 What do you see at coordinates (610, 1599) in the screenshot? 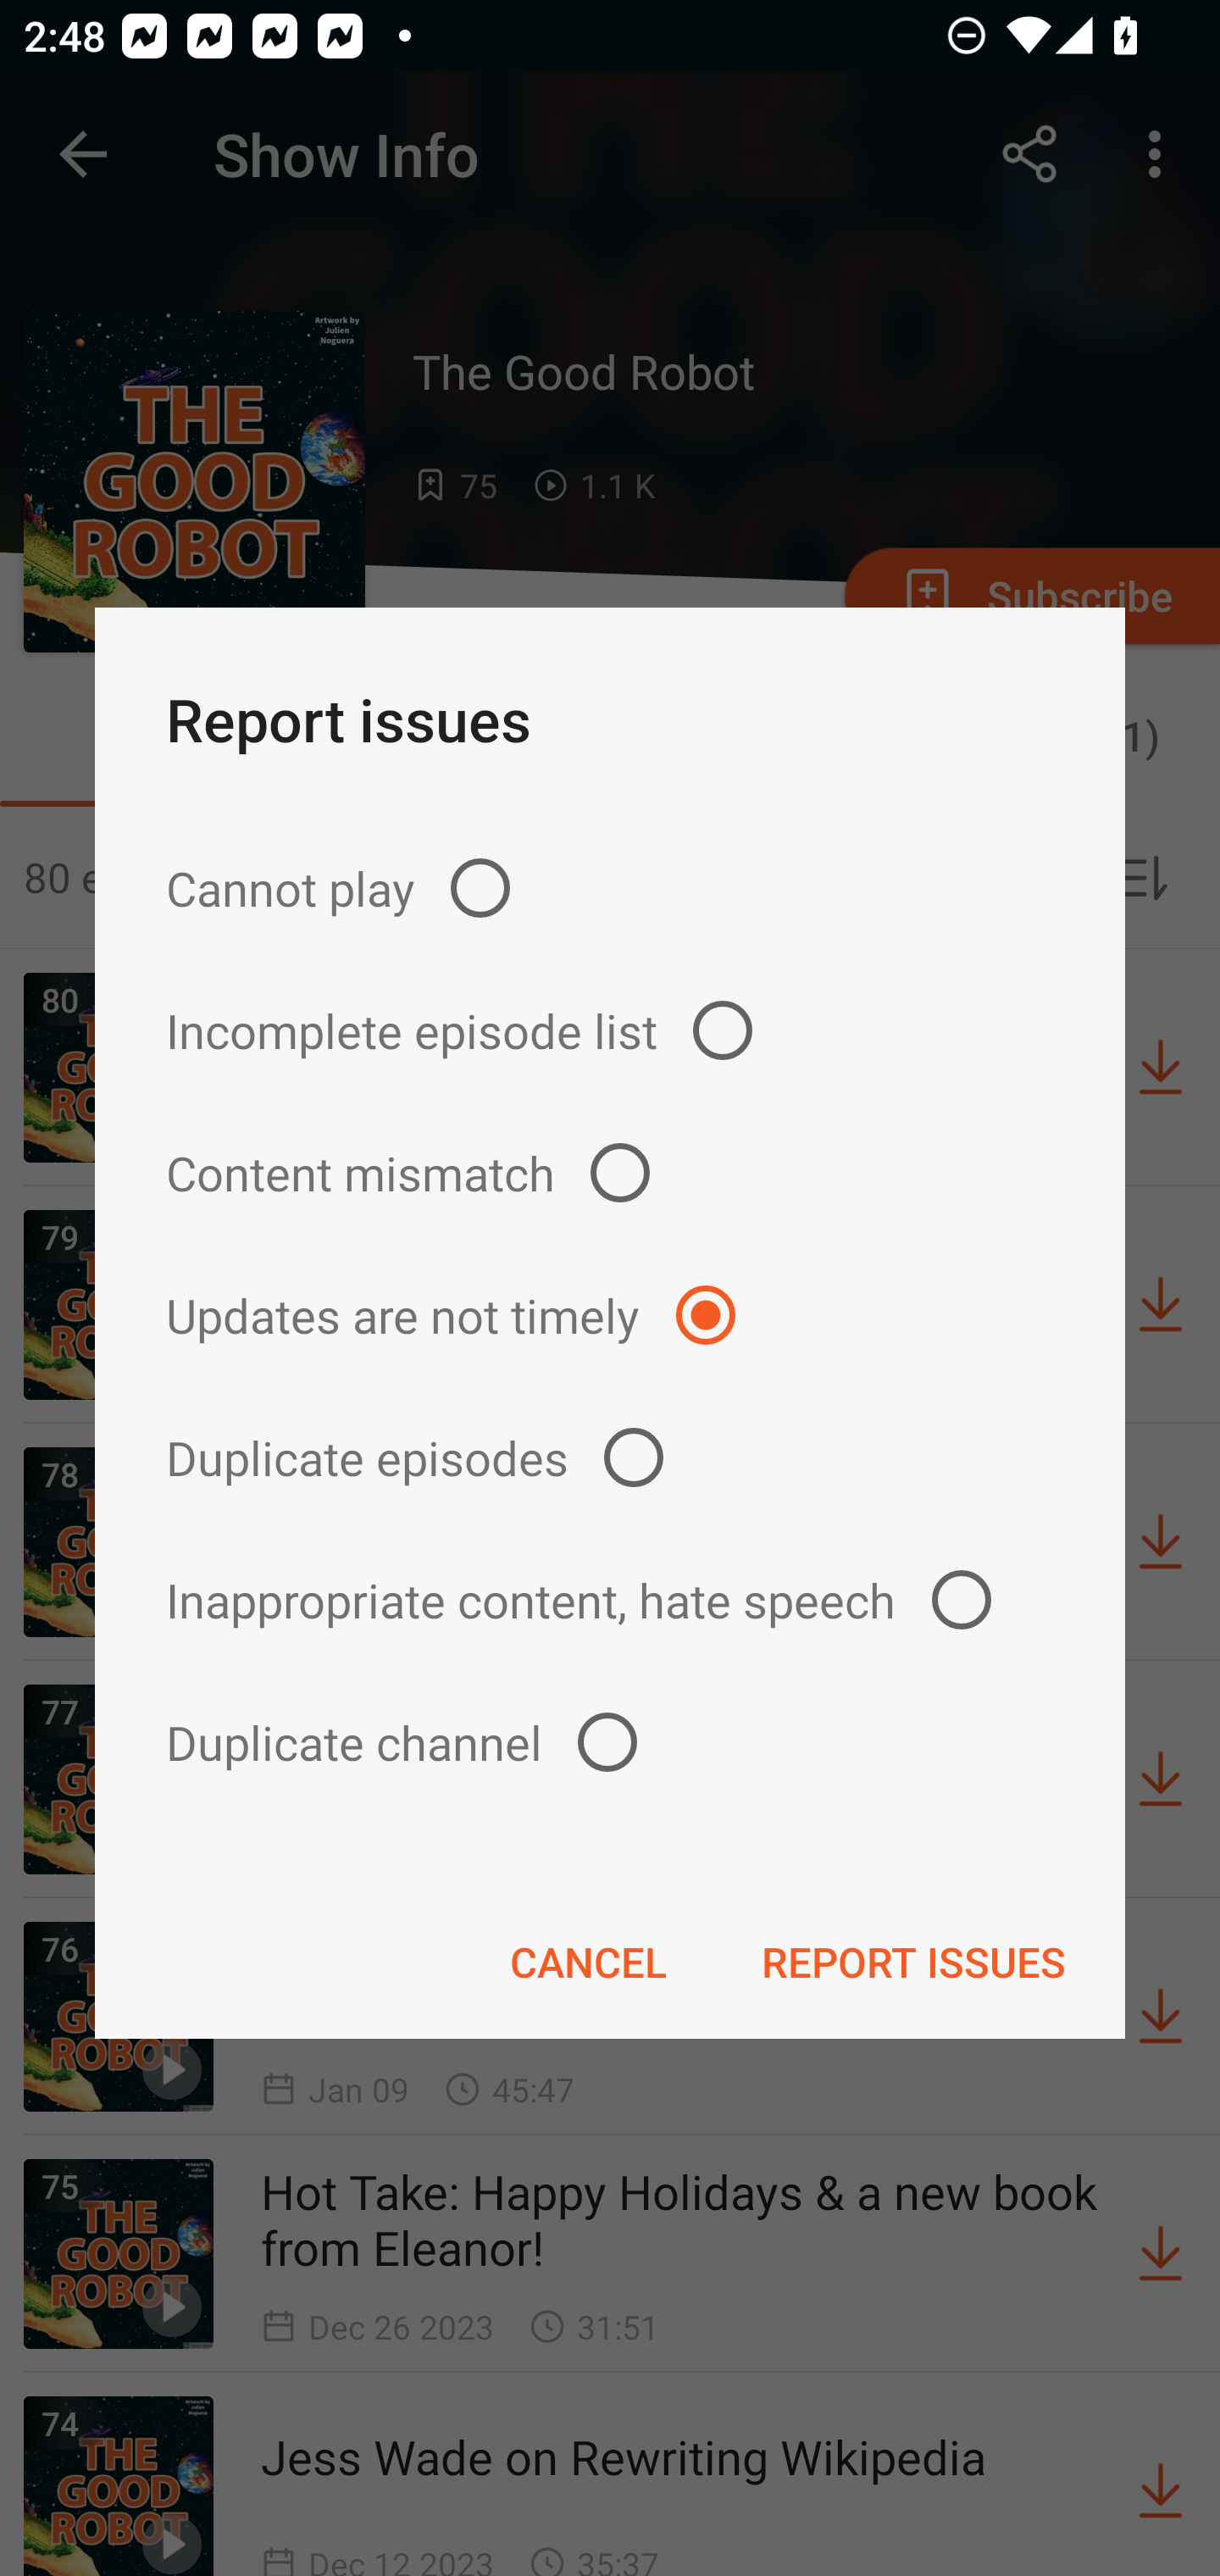
I see `Inappropriate content, hate speech` at bounding box center [610, 1599].